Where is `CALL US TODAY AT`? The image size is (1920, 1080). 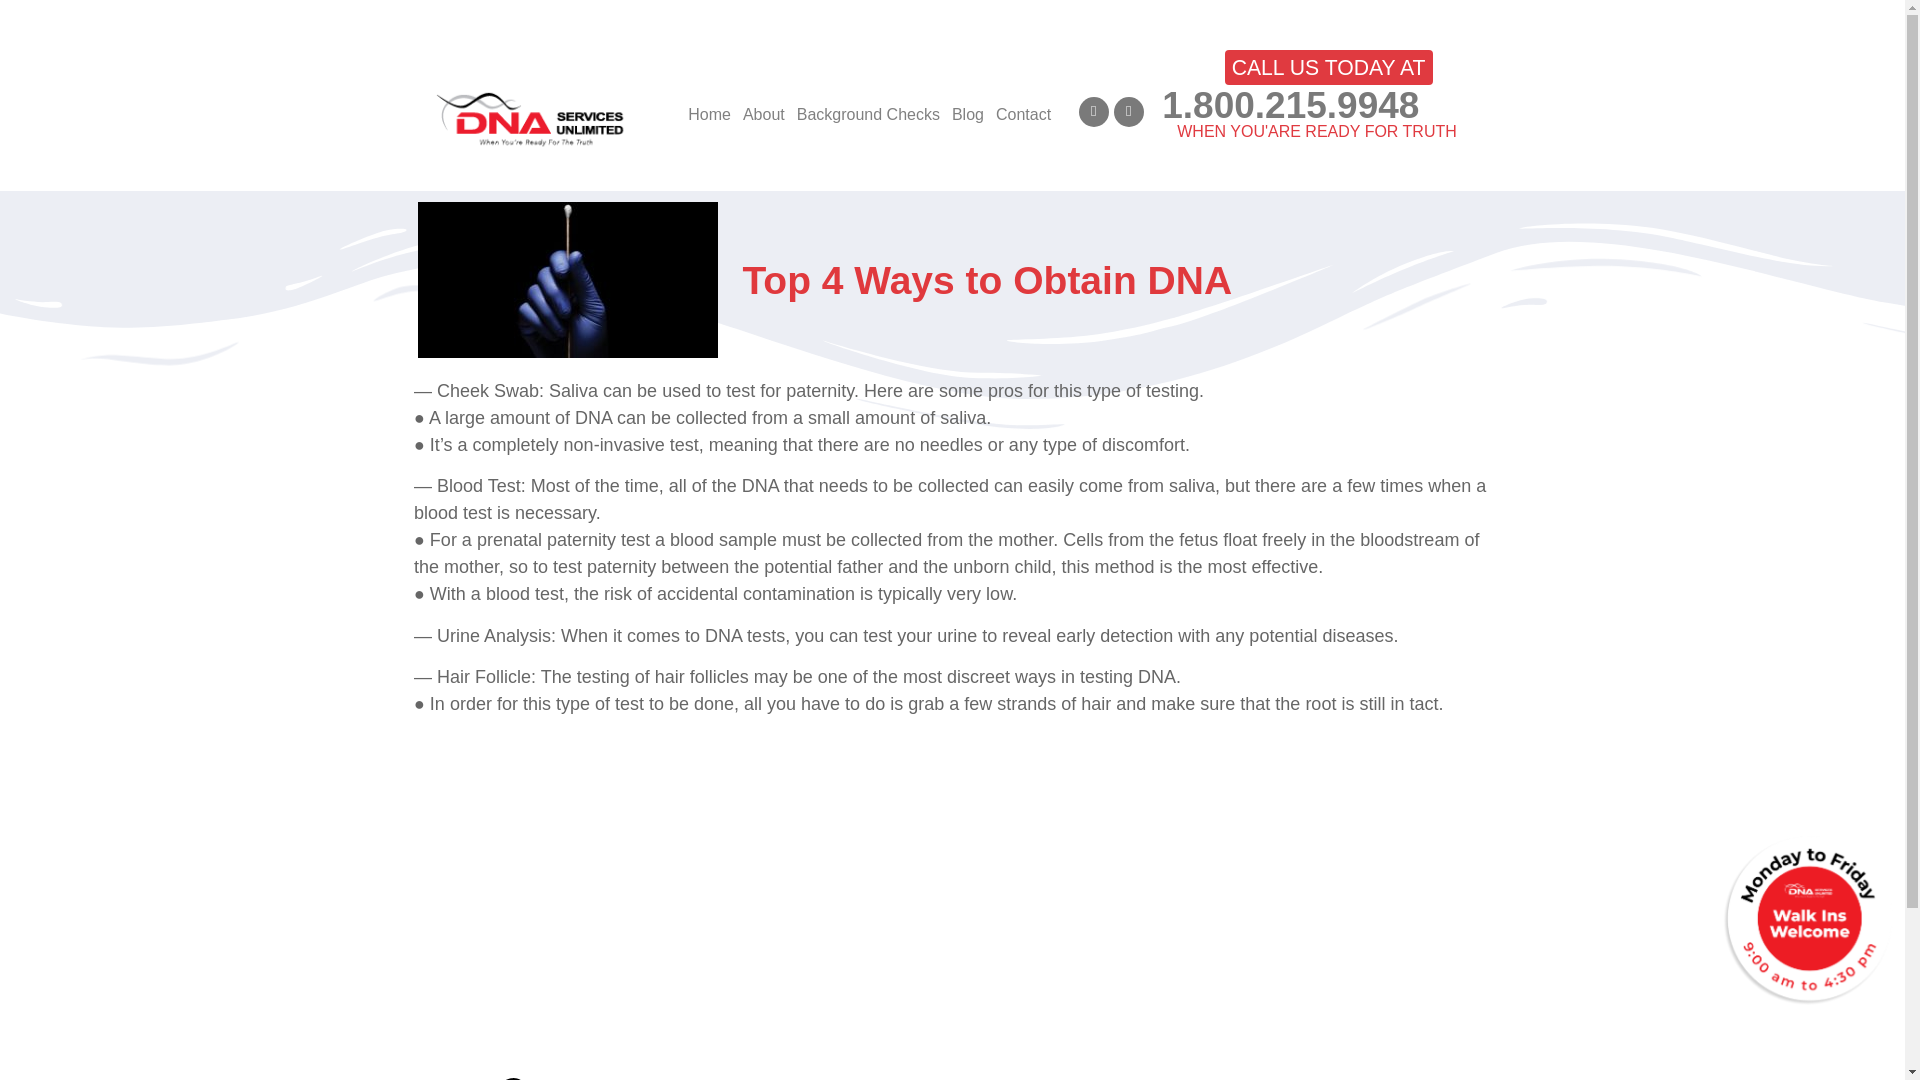
CALL US TODAY AT is located at coordinates (1328, 67).